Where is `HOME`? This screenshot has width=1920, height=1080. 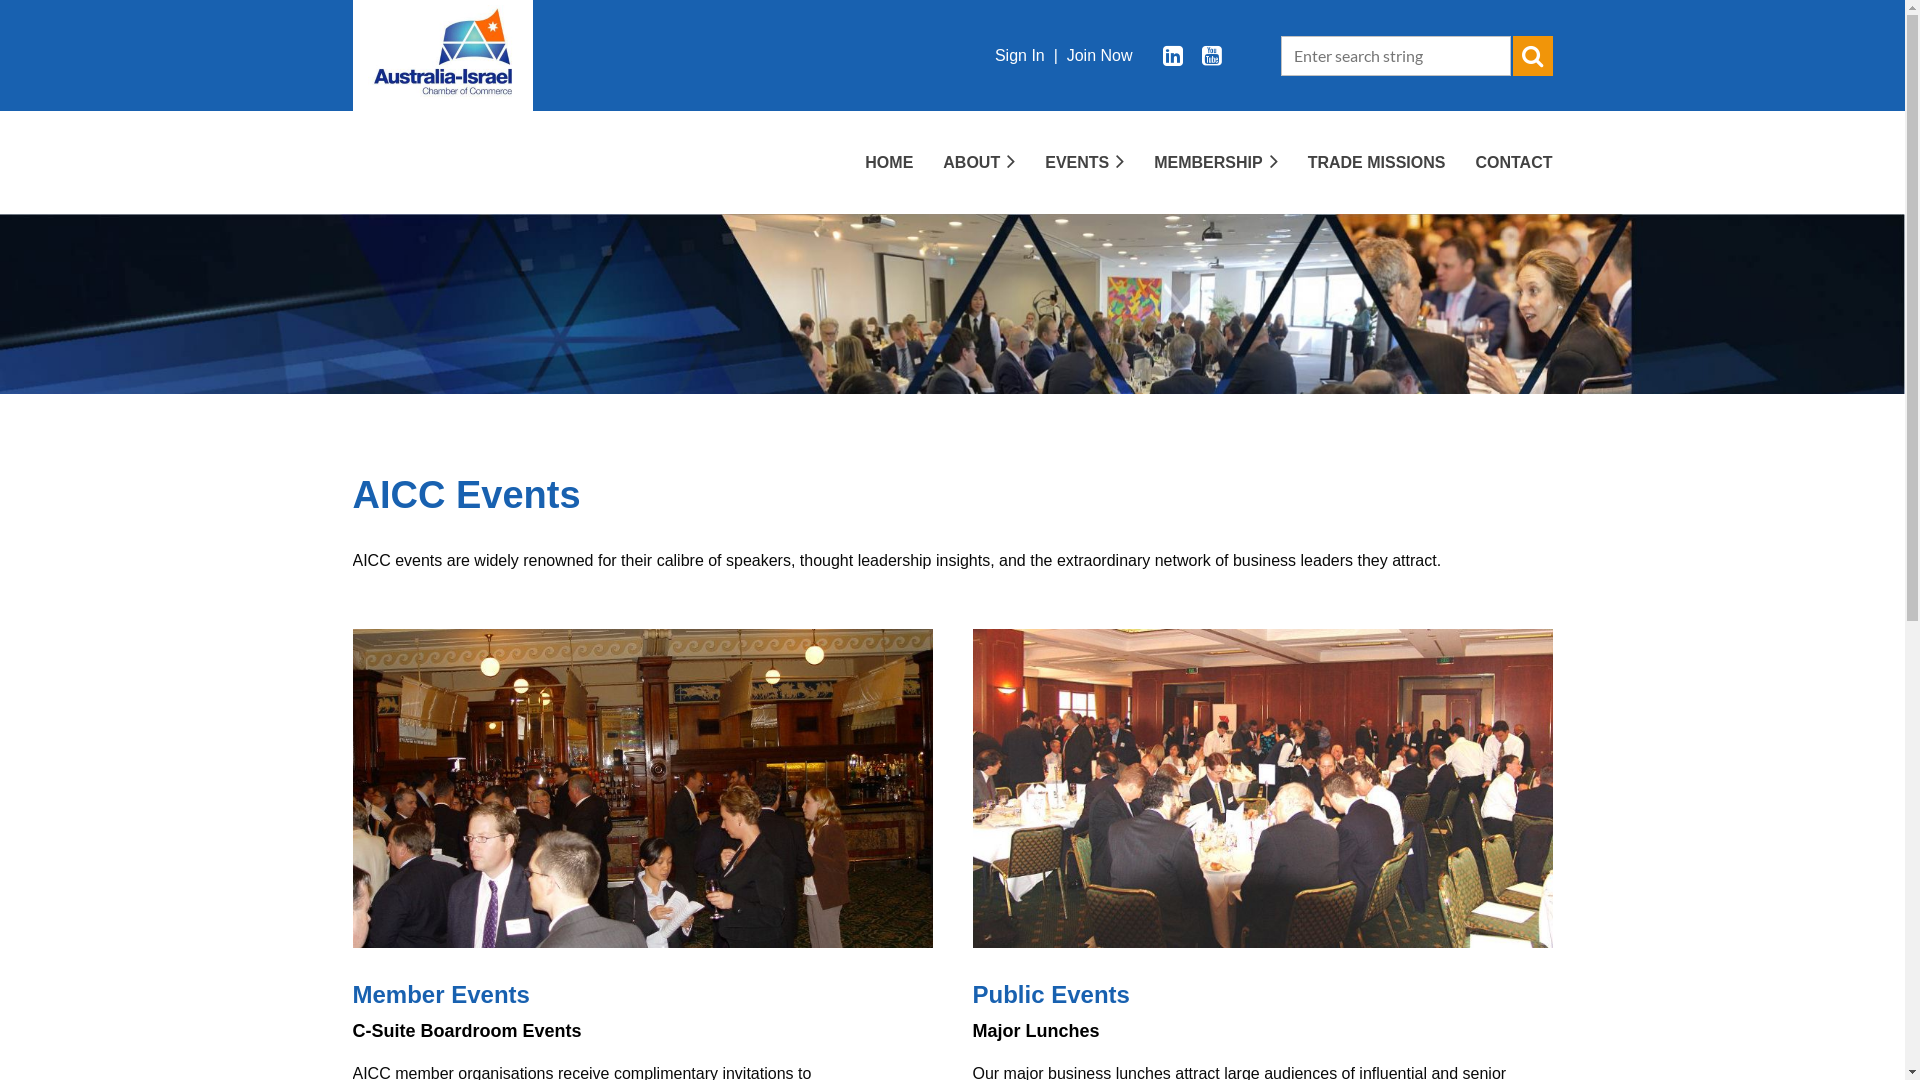 HOME is located at coordinates (874, 162).